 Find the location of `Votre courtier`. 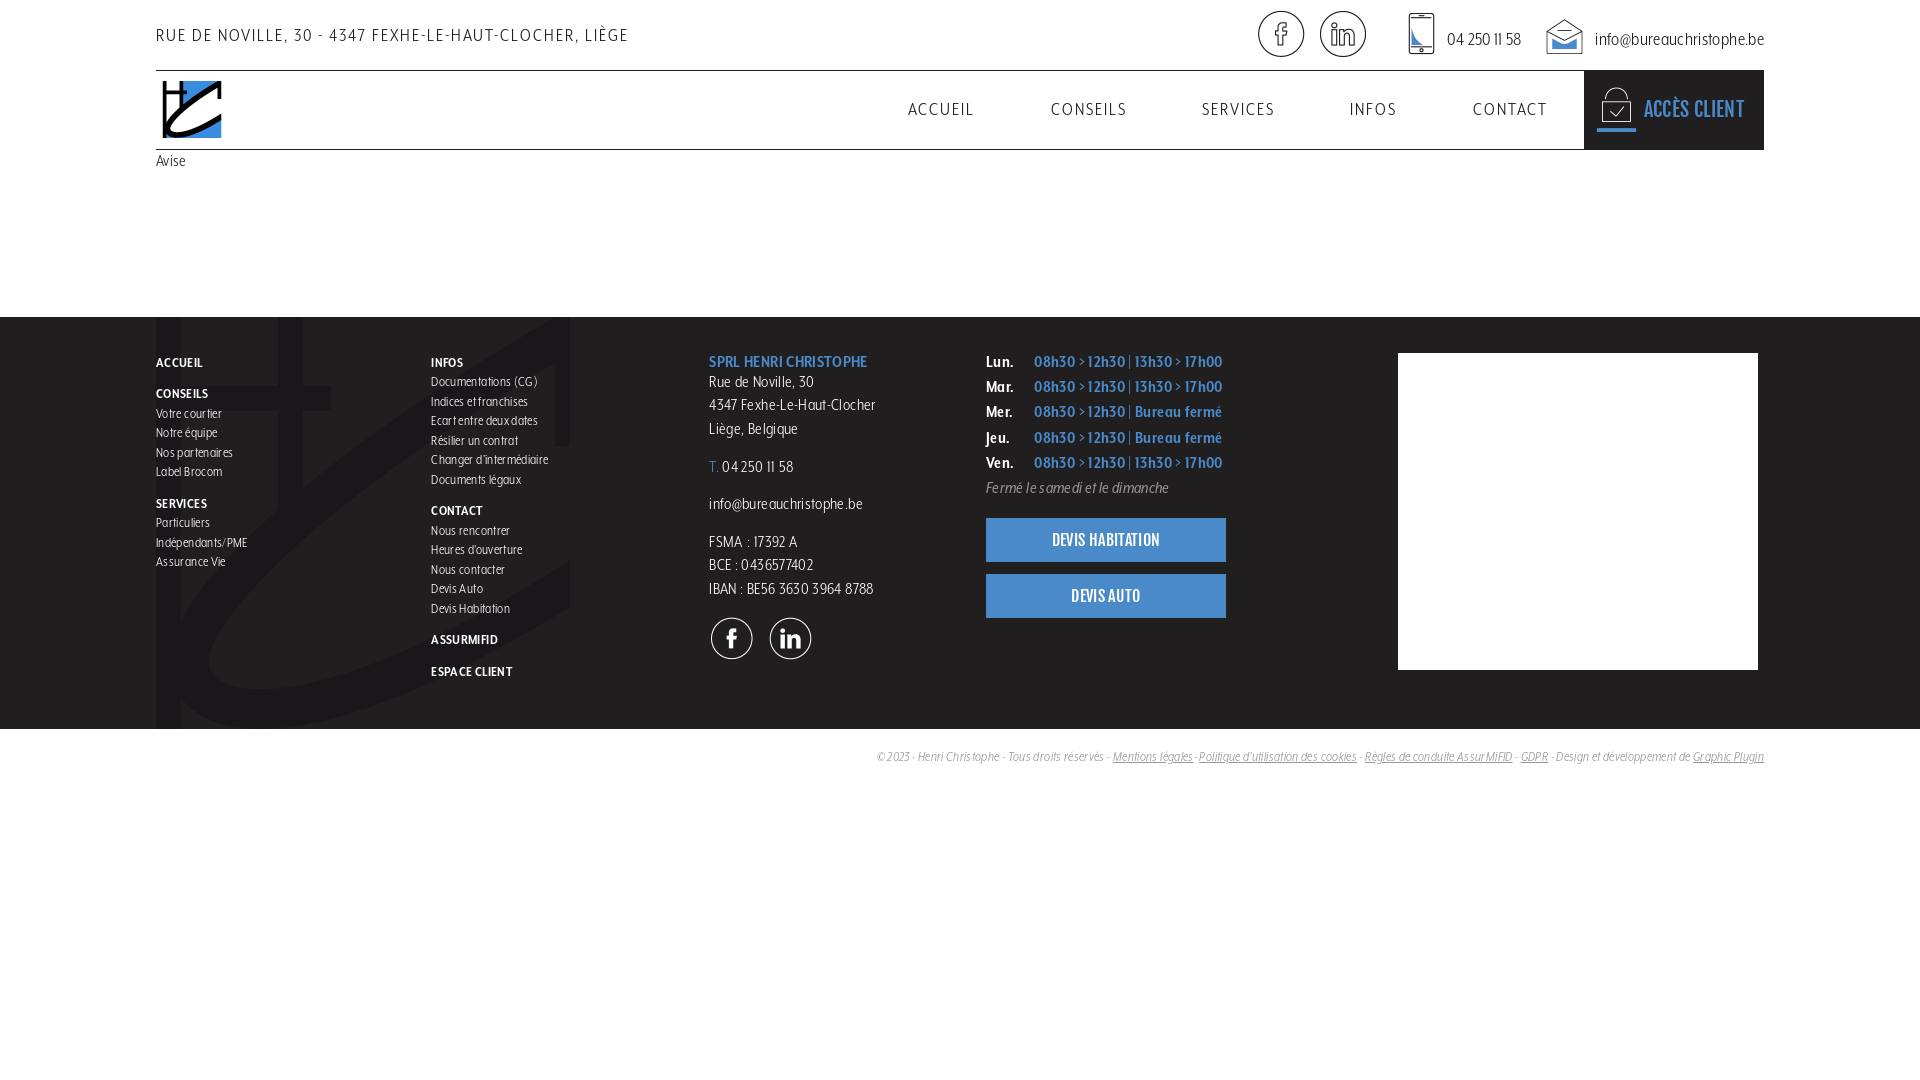

Votre courtier is located at coordinates (189, 414).